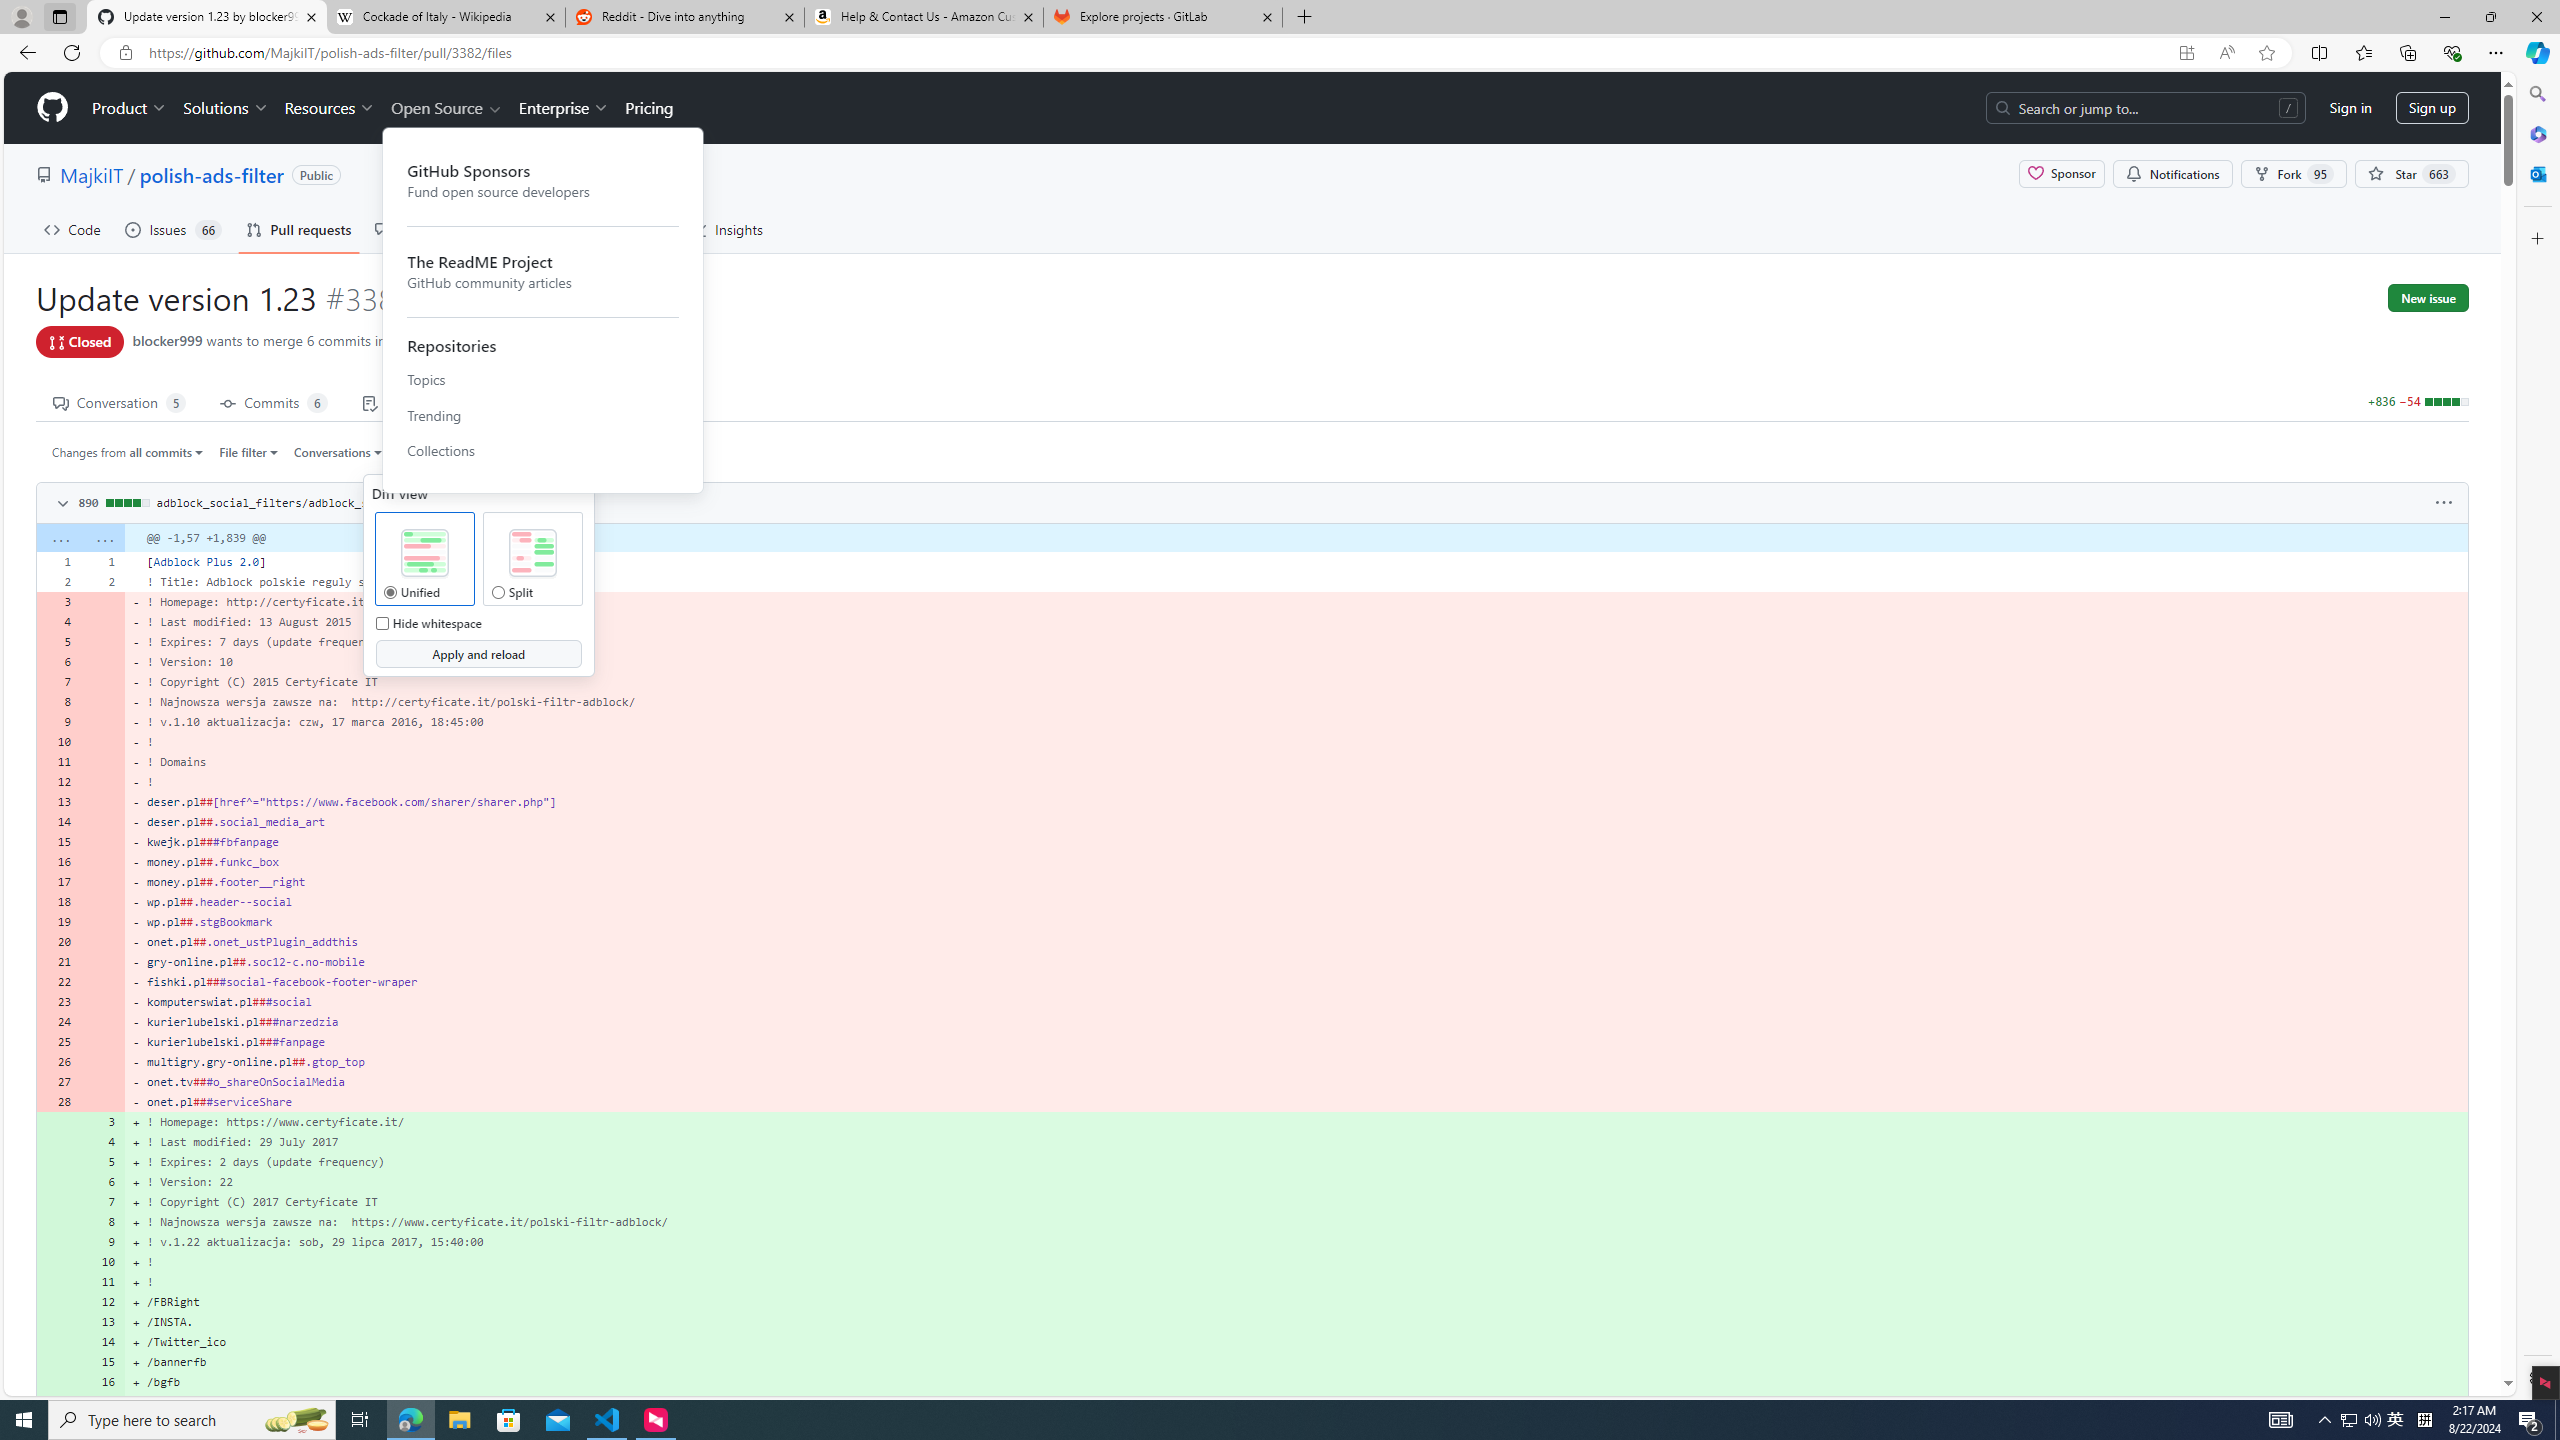 This screenshot has height=1440, width=2560. Describe the element at coordinates (299, 229) in the screenshot. I see `Pull requests` at that location.